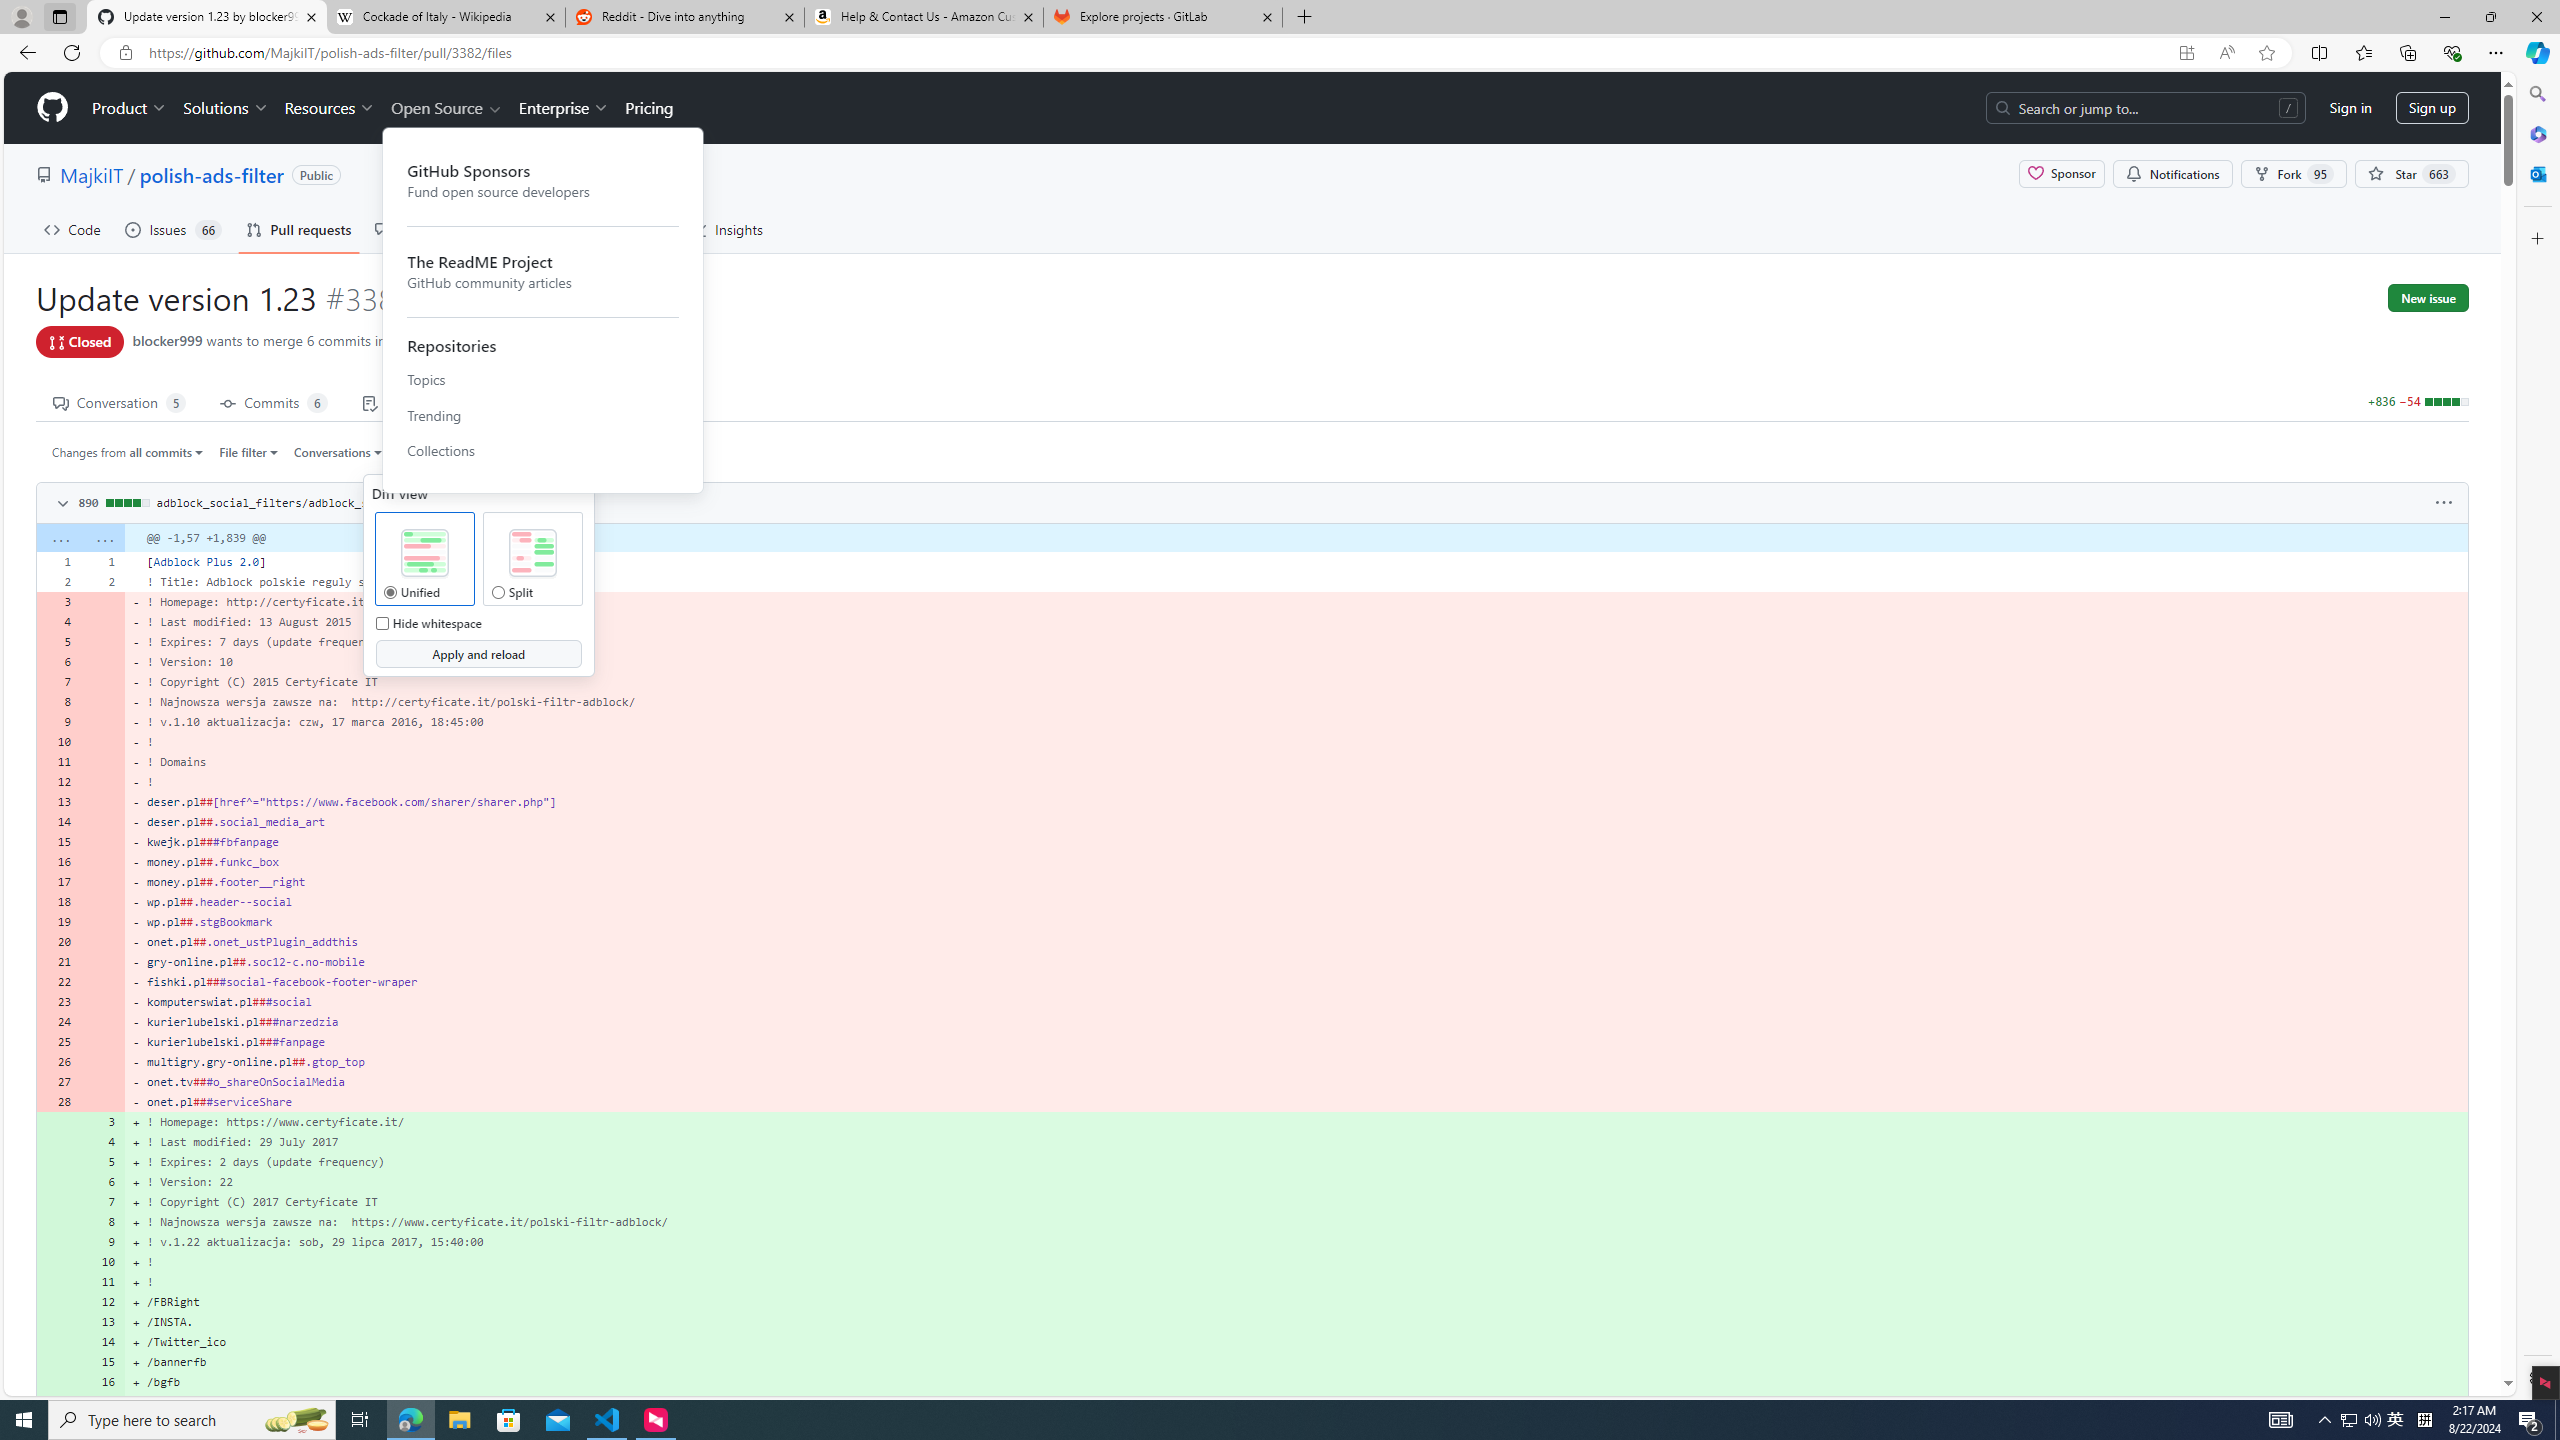 This screenshot has height=1440, width=2560. Describe the element at coordinates (299, 229) in the screenshot. I see `Pull requests` at that location.